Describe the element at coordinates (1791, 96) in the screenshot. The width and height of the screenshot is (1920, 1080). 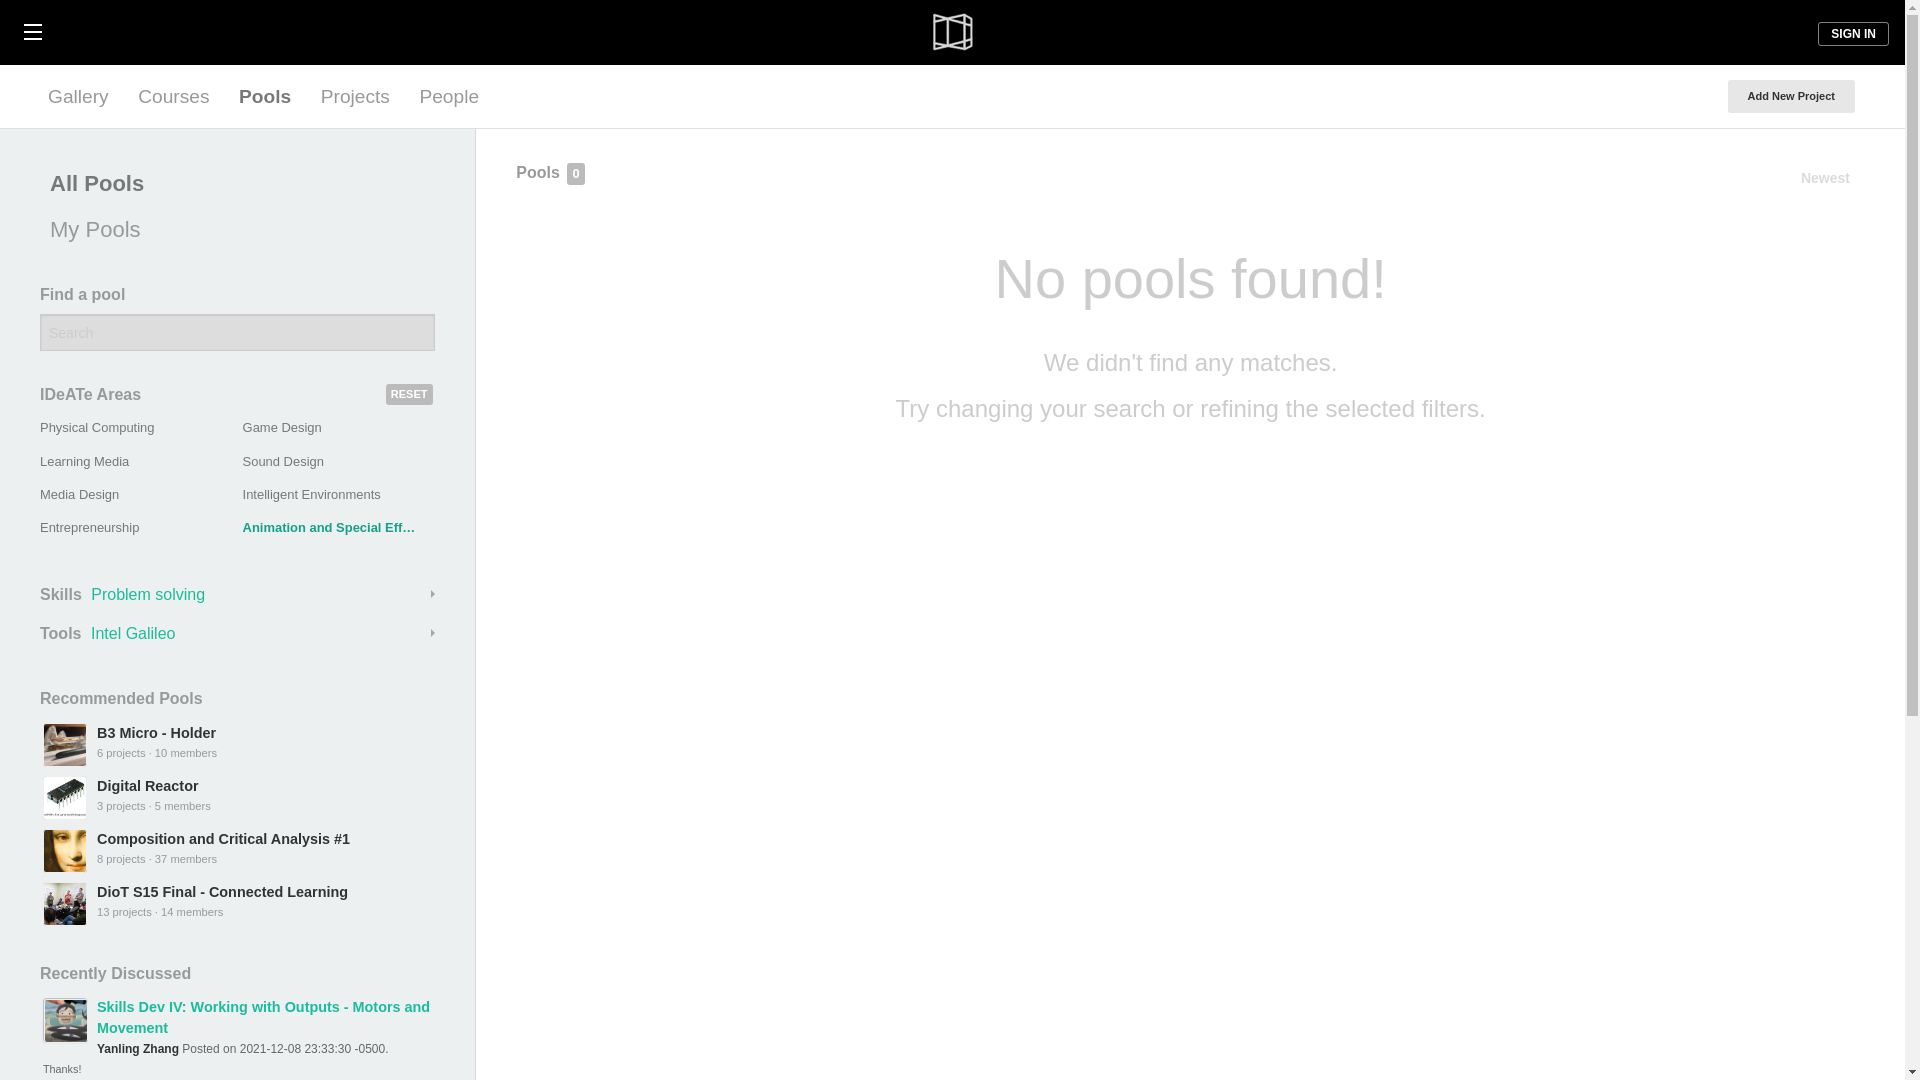
I see `Add New Project` at that location.